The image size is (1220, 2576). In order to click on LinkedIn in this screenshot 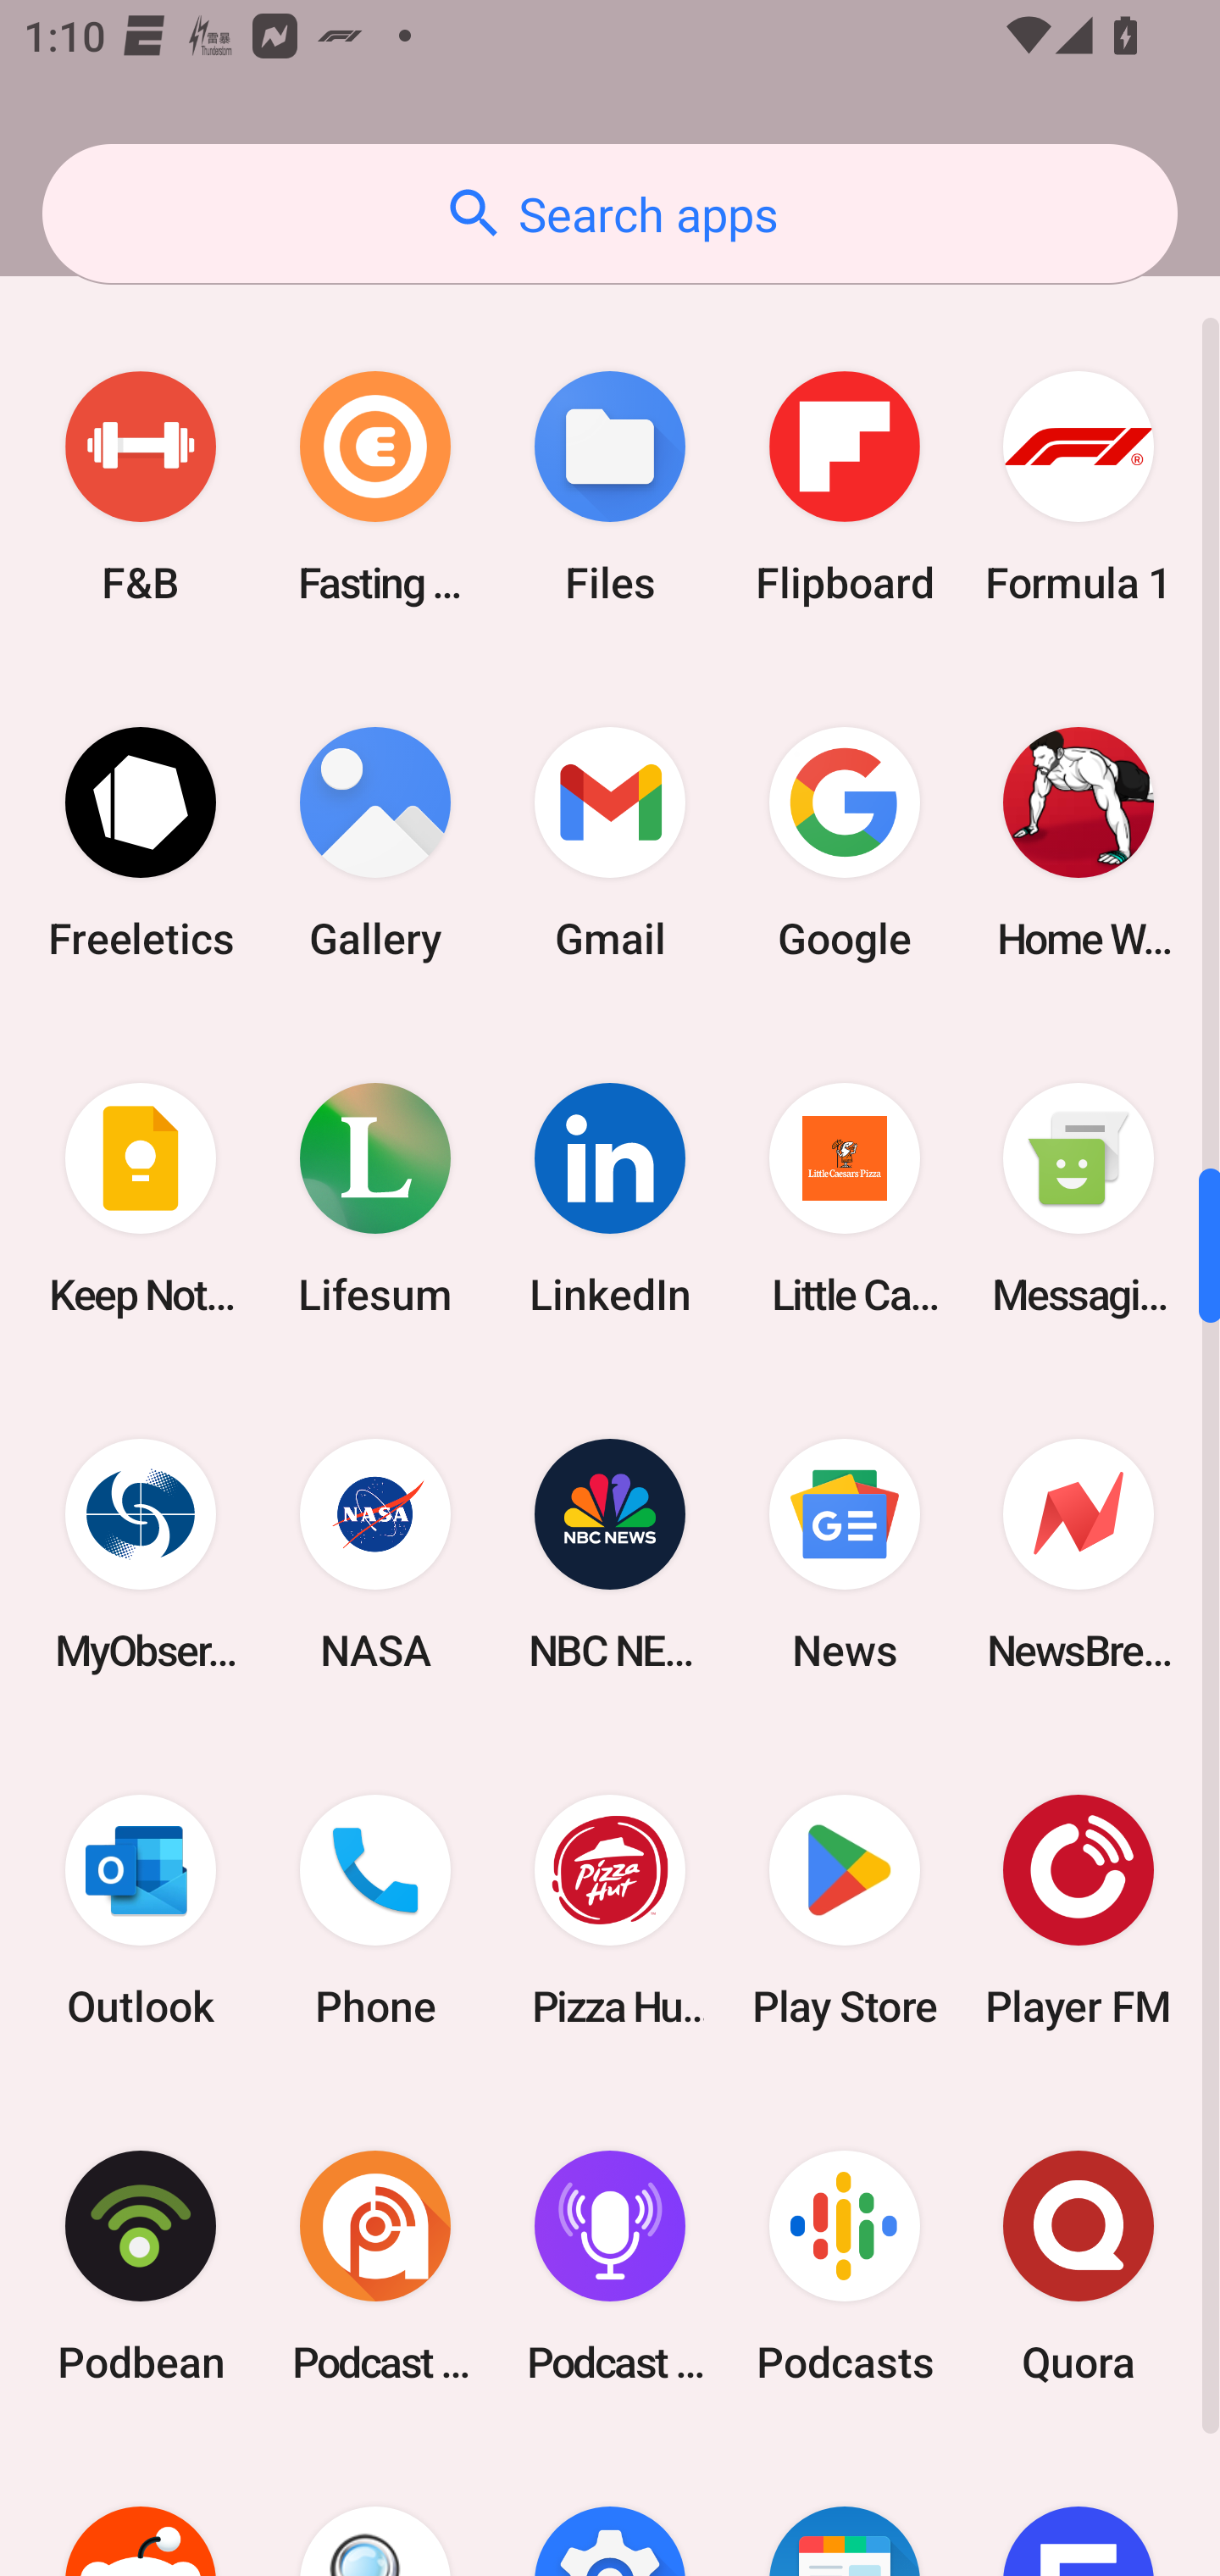, I will do `click(610, 1198)`.